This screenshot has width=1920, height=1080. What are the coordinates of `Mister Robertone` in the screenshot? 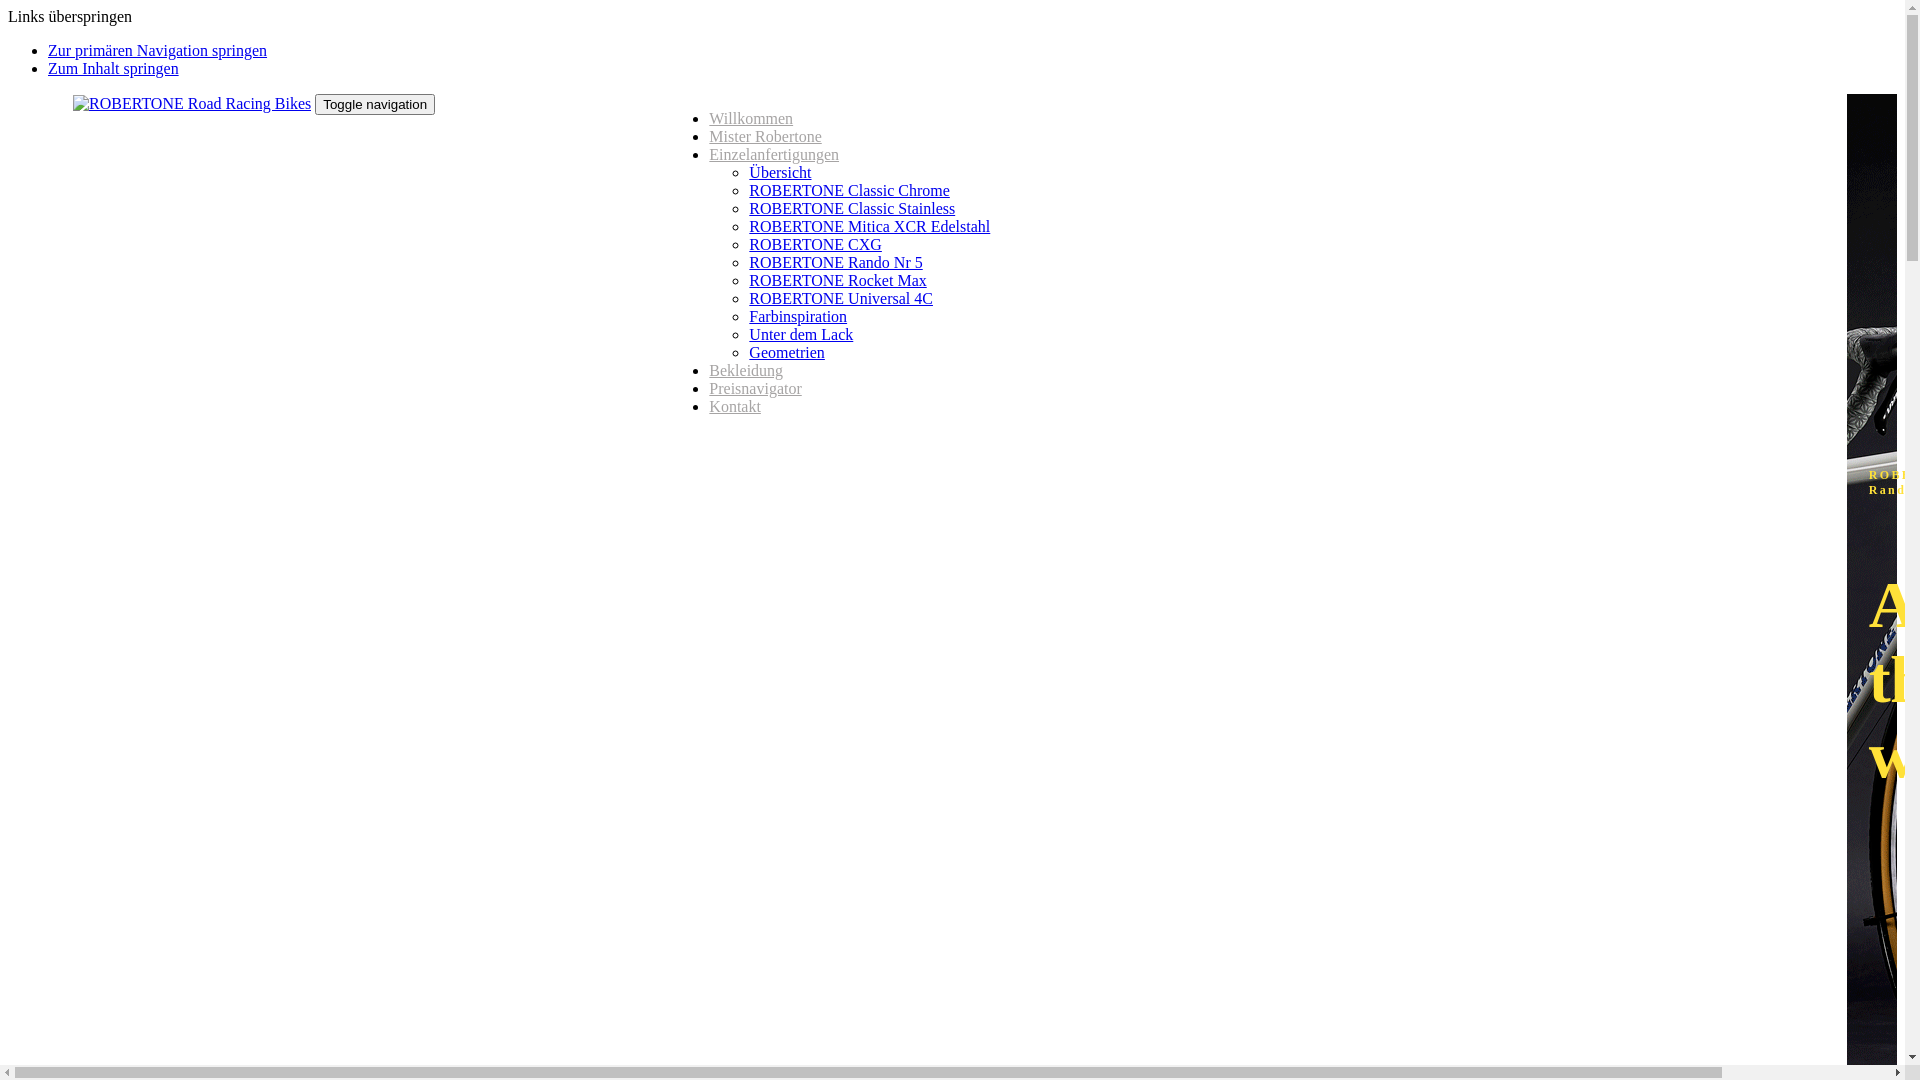 It's located at (765, 136).